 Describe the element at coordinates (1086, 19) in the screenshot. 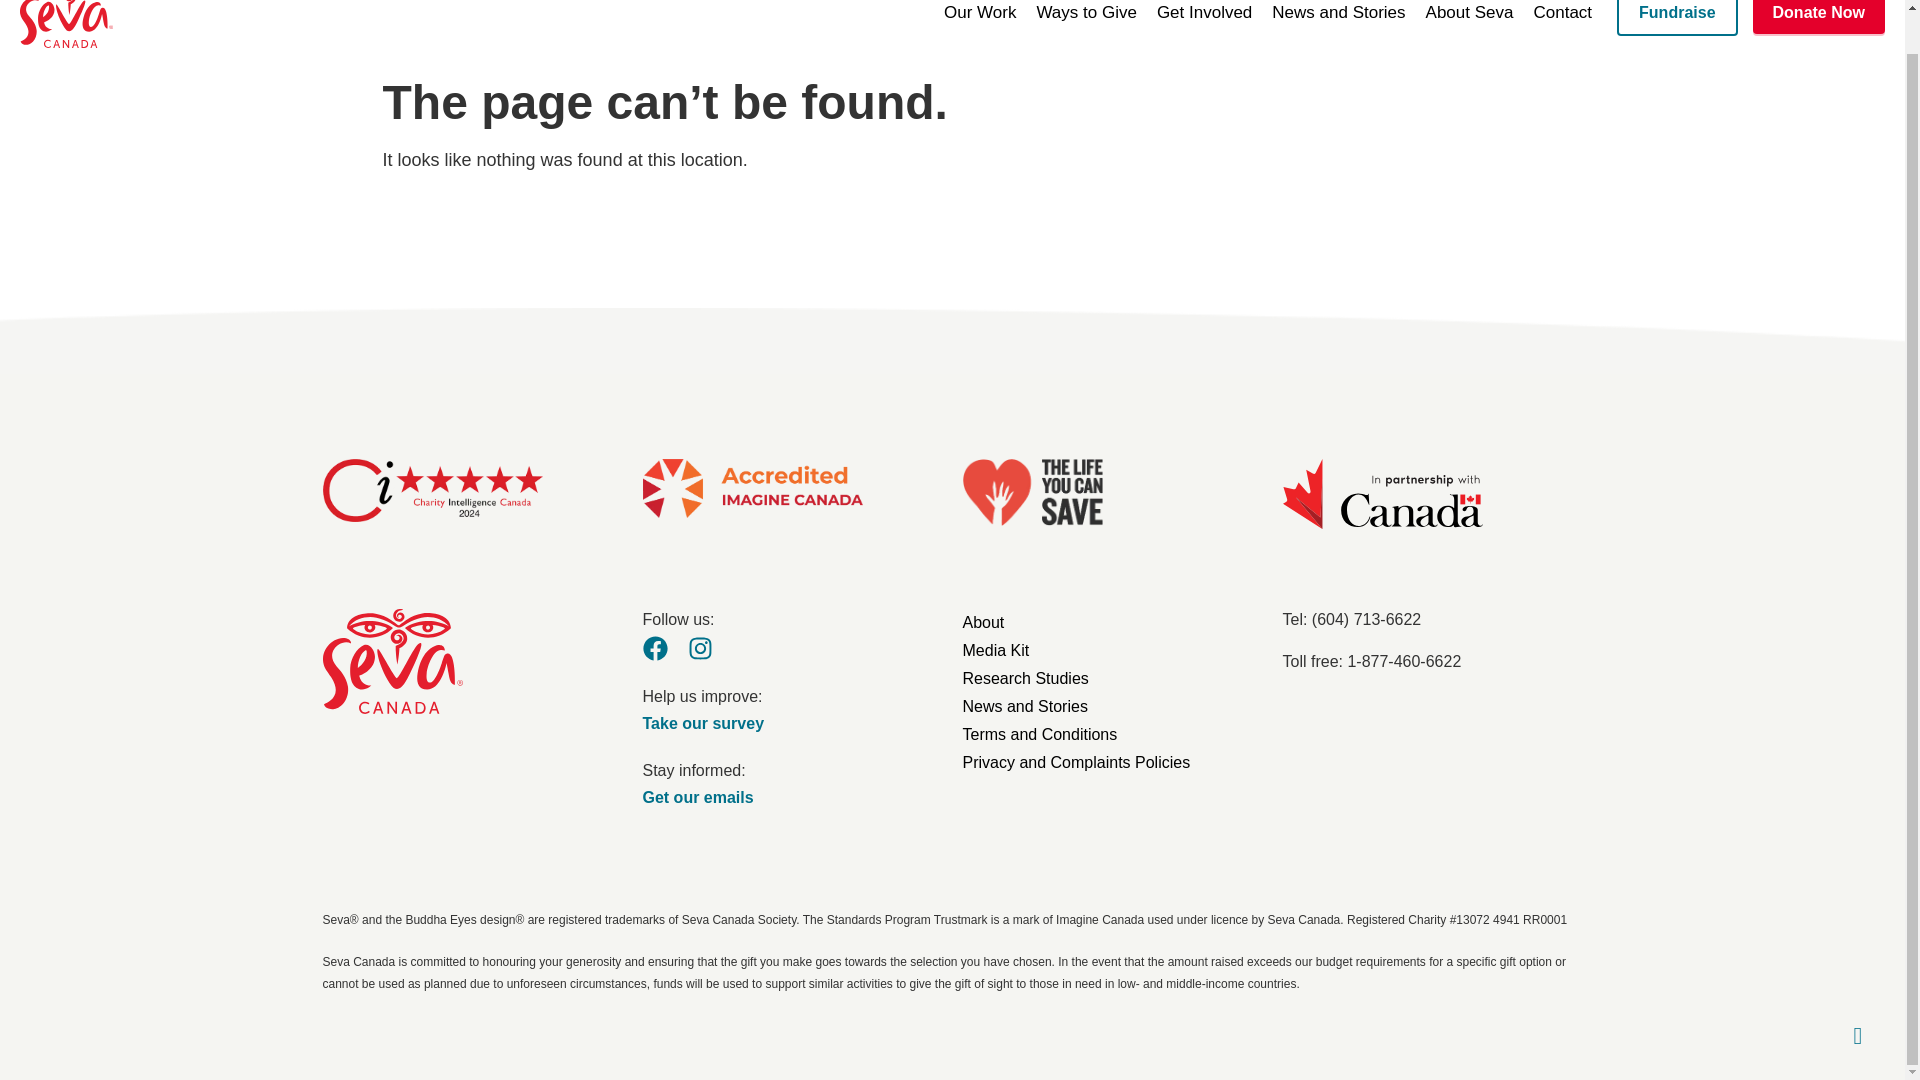

I see `Ways to Give` at that location.